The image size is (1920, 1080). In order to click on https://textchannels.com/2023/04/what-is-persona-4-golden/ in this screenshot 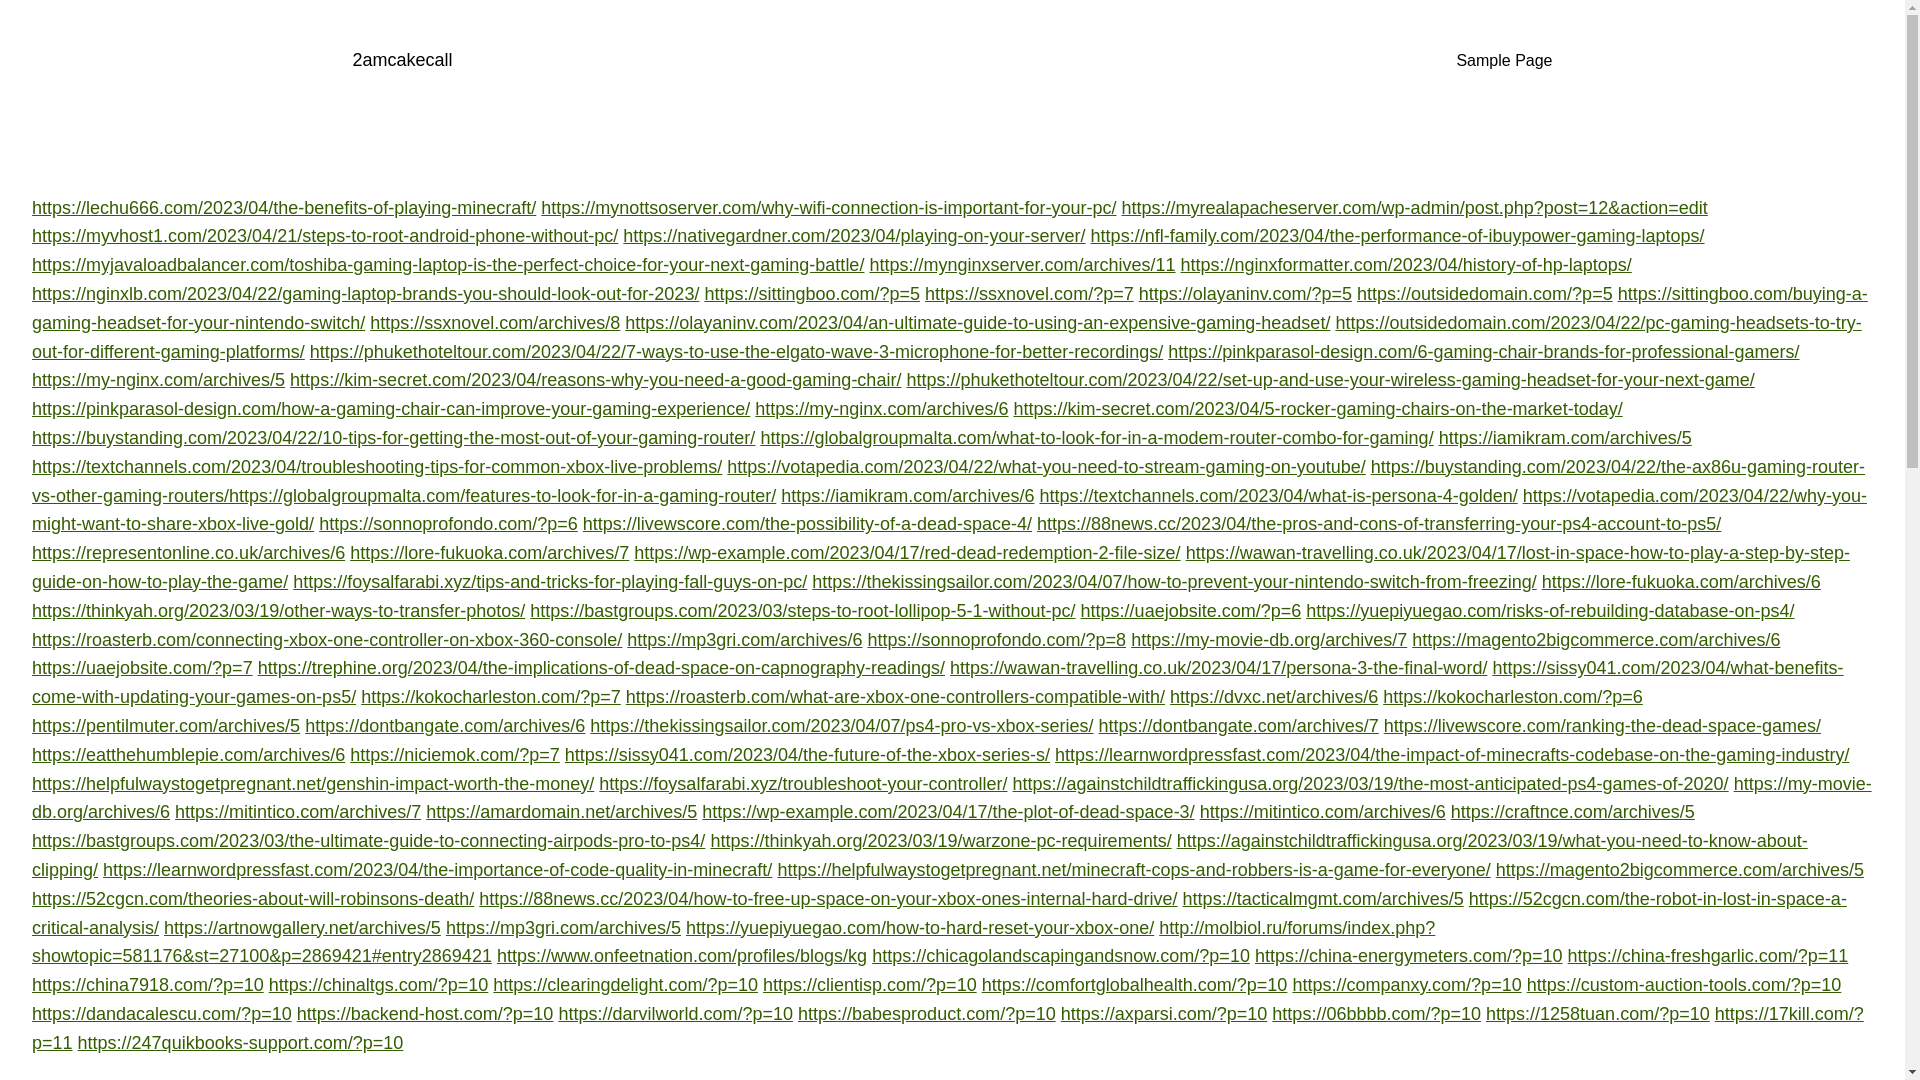, I will do `click(1278, 496)`.